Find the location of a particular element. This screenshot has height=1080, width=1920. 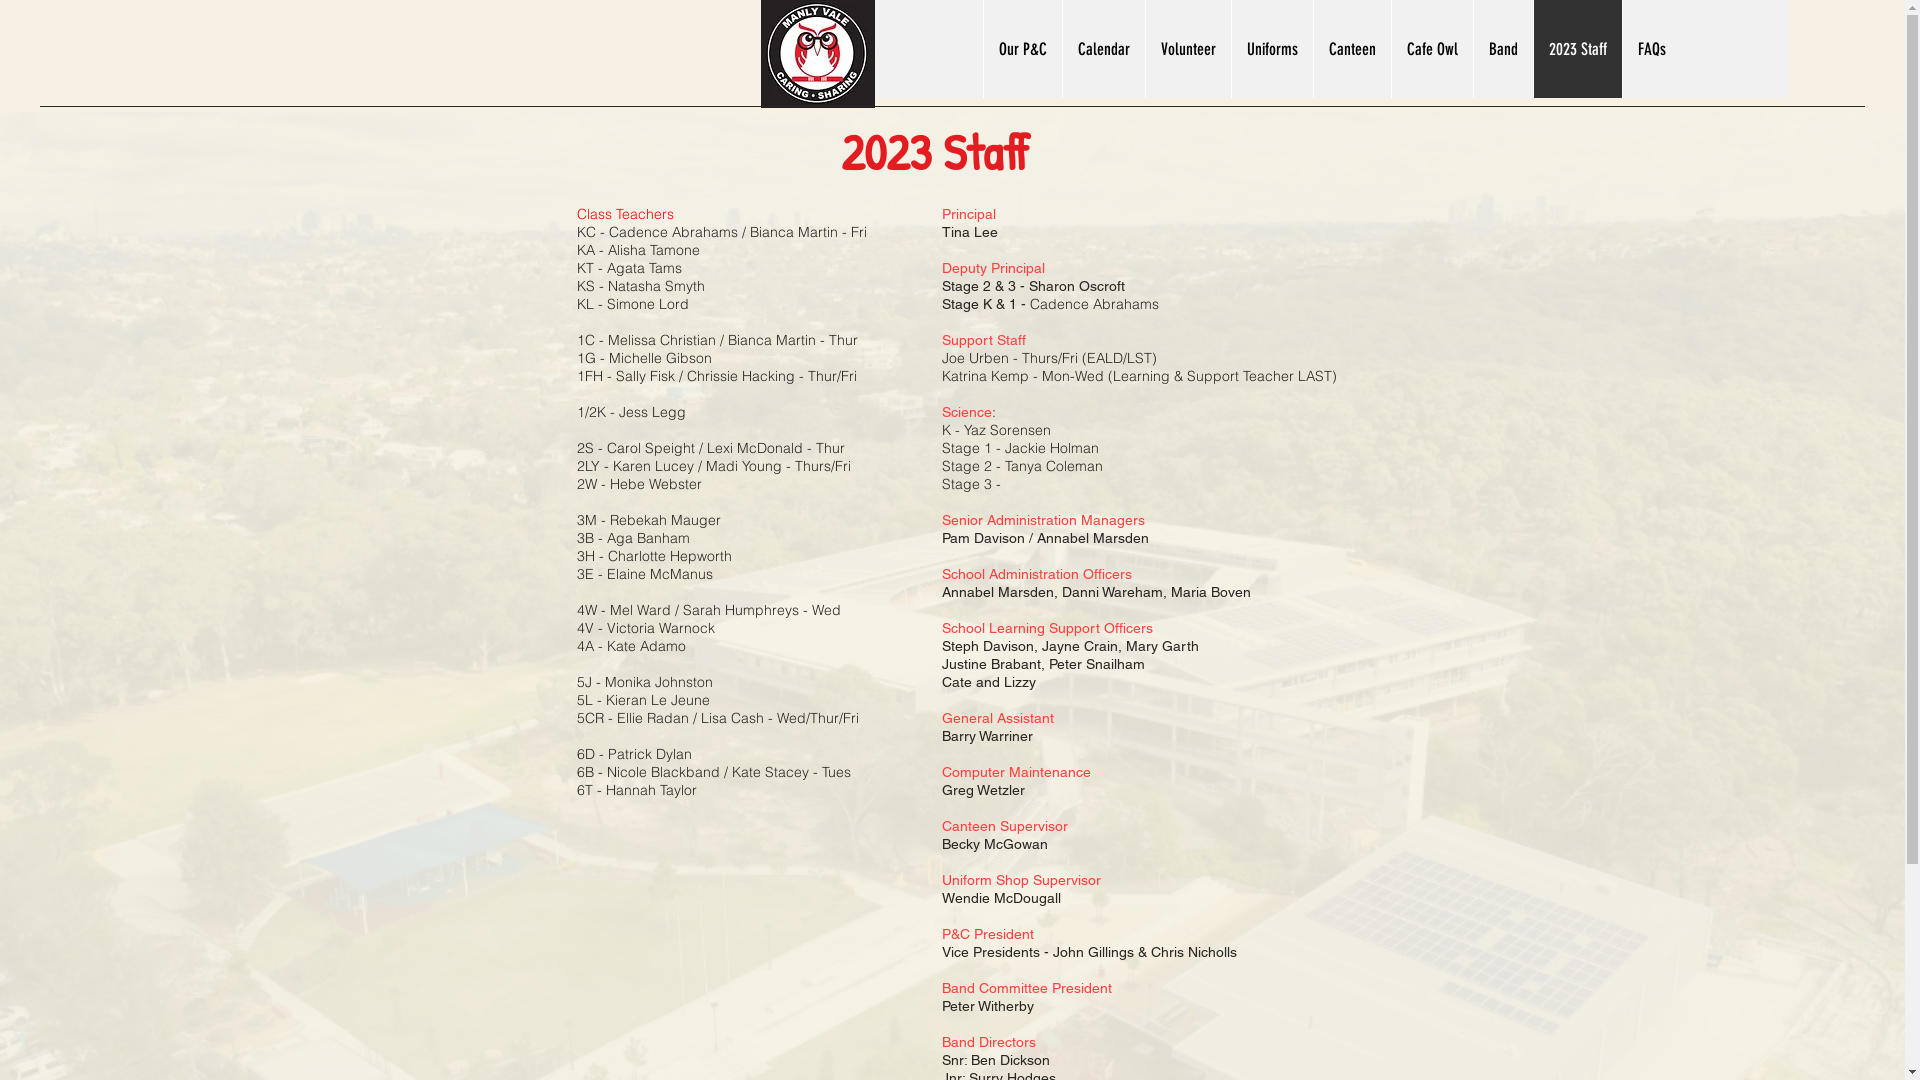

Uniforms is located at coordinates (1272, 49).